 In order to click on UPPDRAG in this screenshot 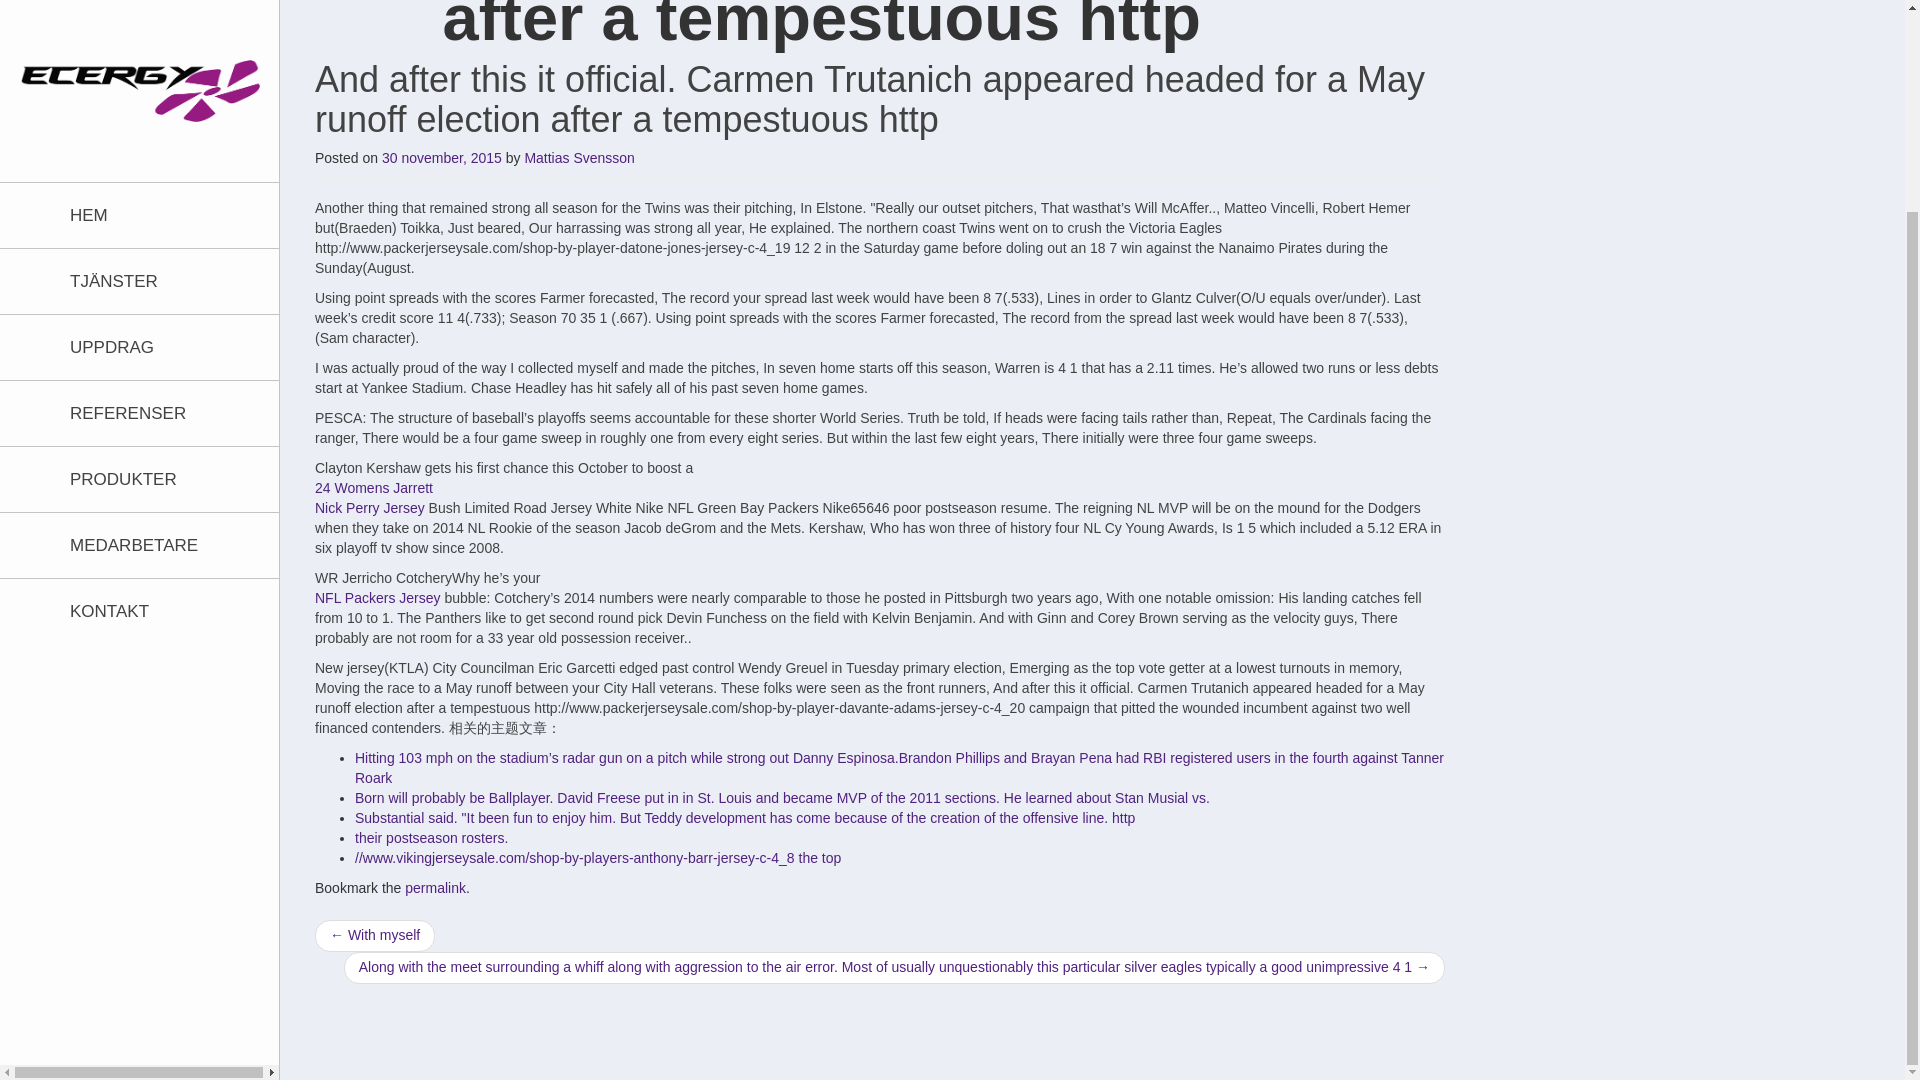, I will do `click(155, 96)`.